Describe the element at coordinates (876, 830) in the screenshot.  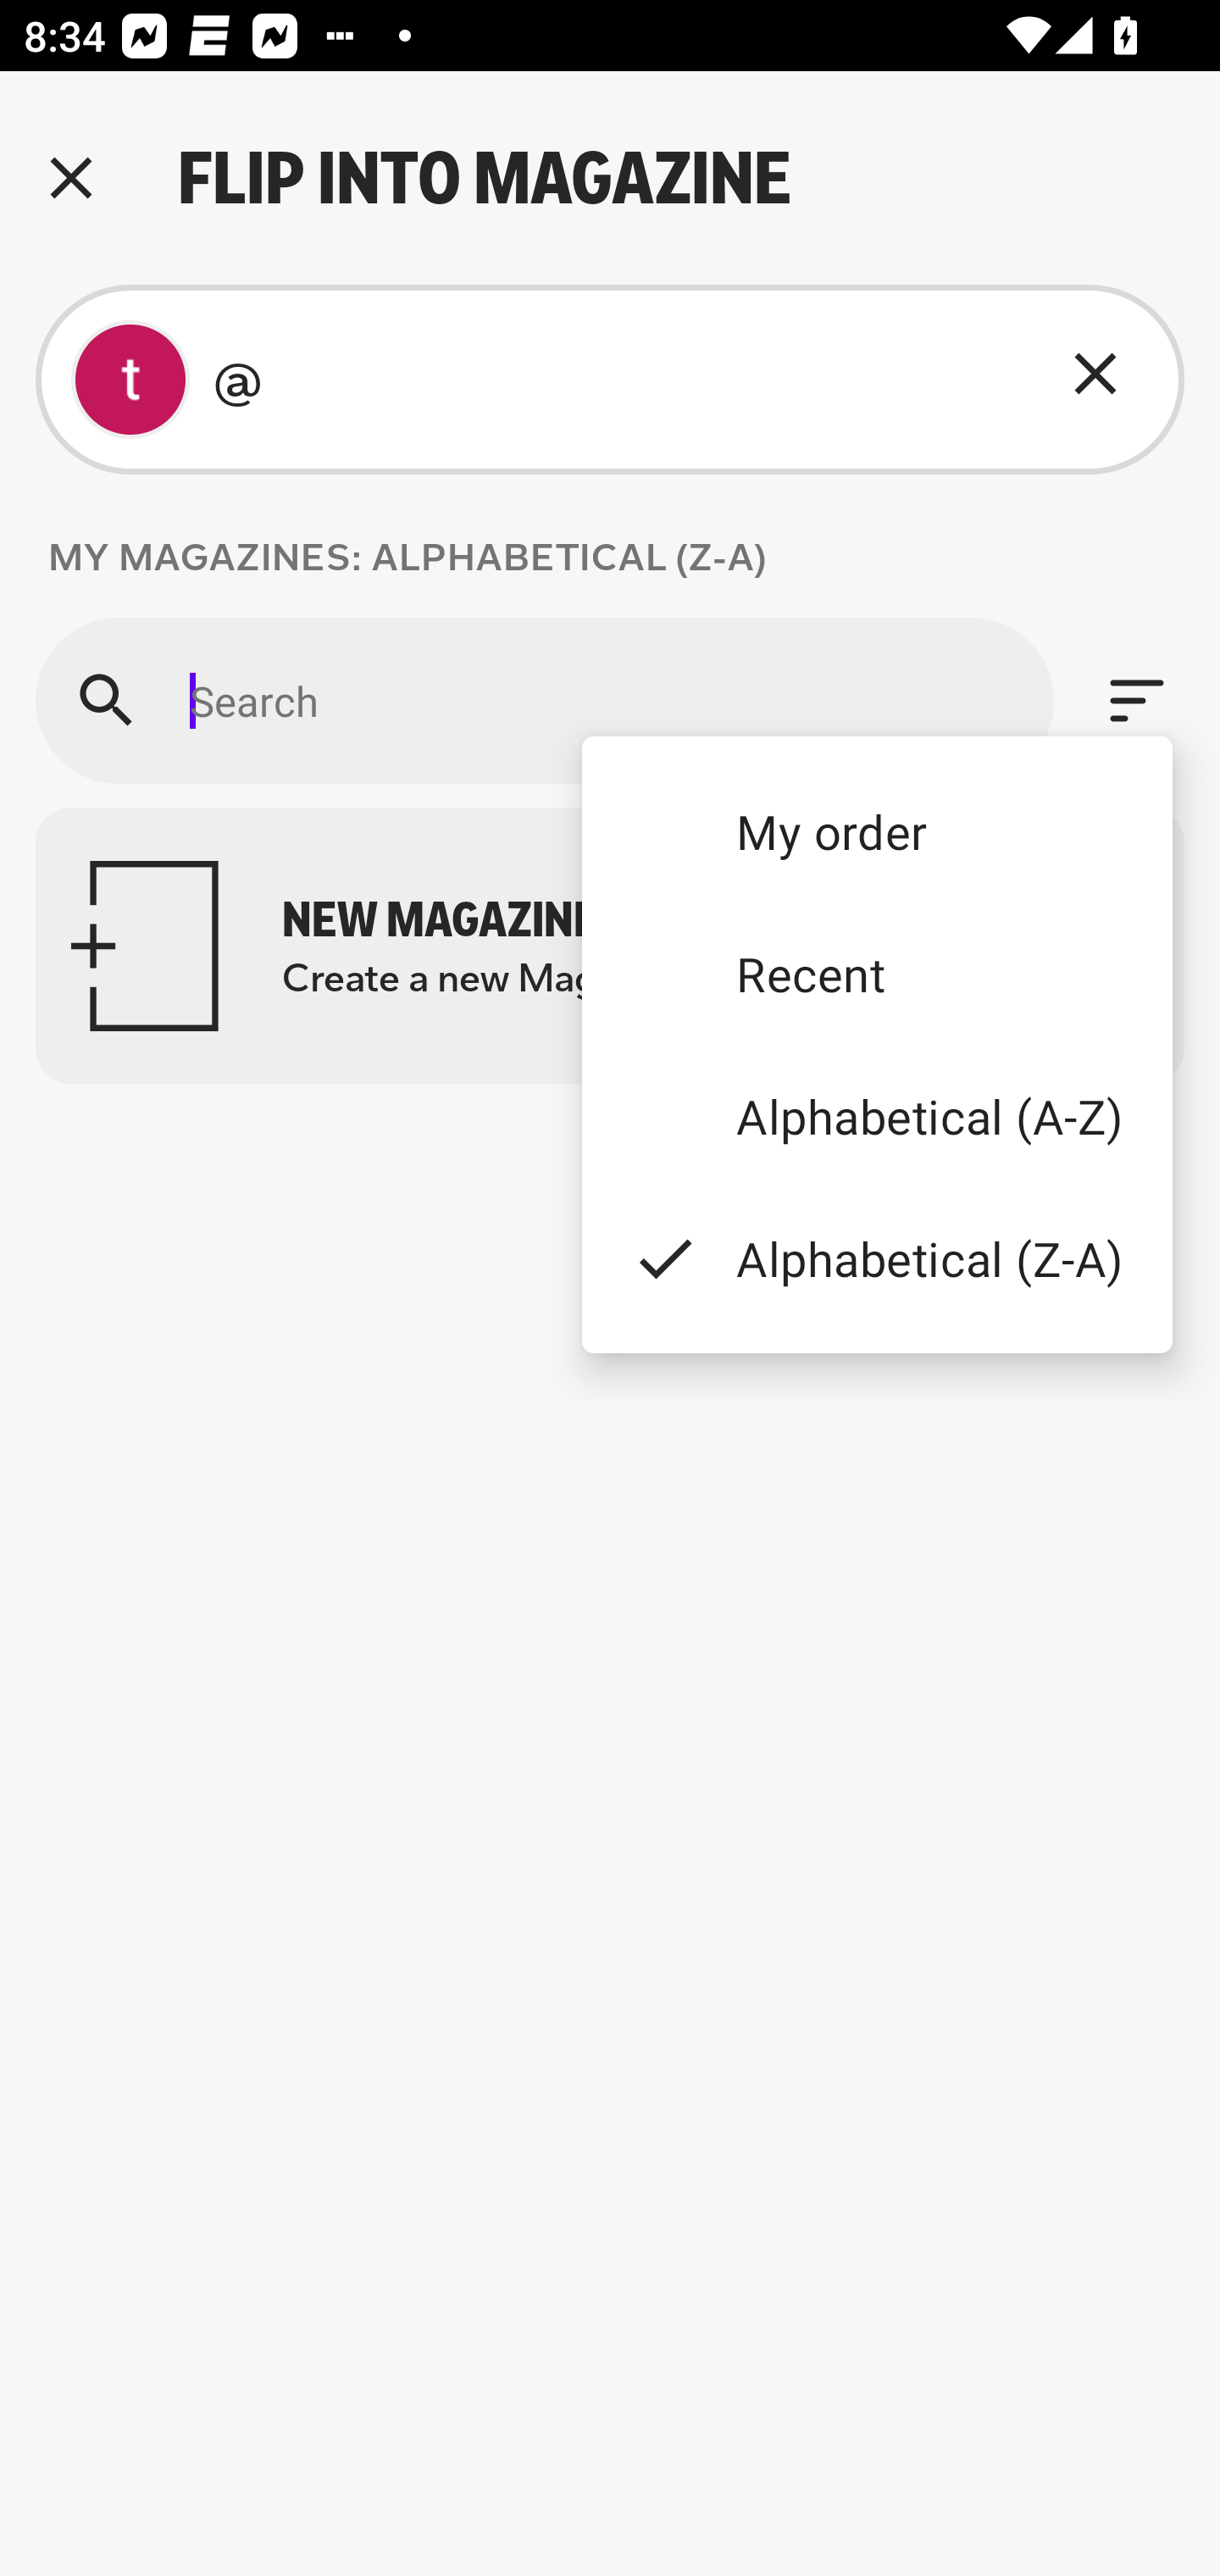
I see `My order` at that location.